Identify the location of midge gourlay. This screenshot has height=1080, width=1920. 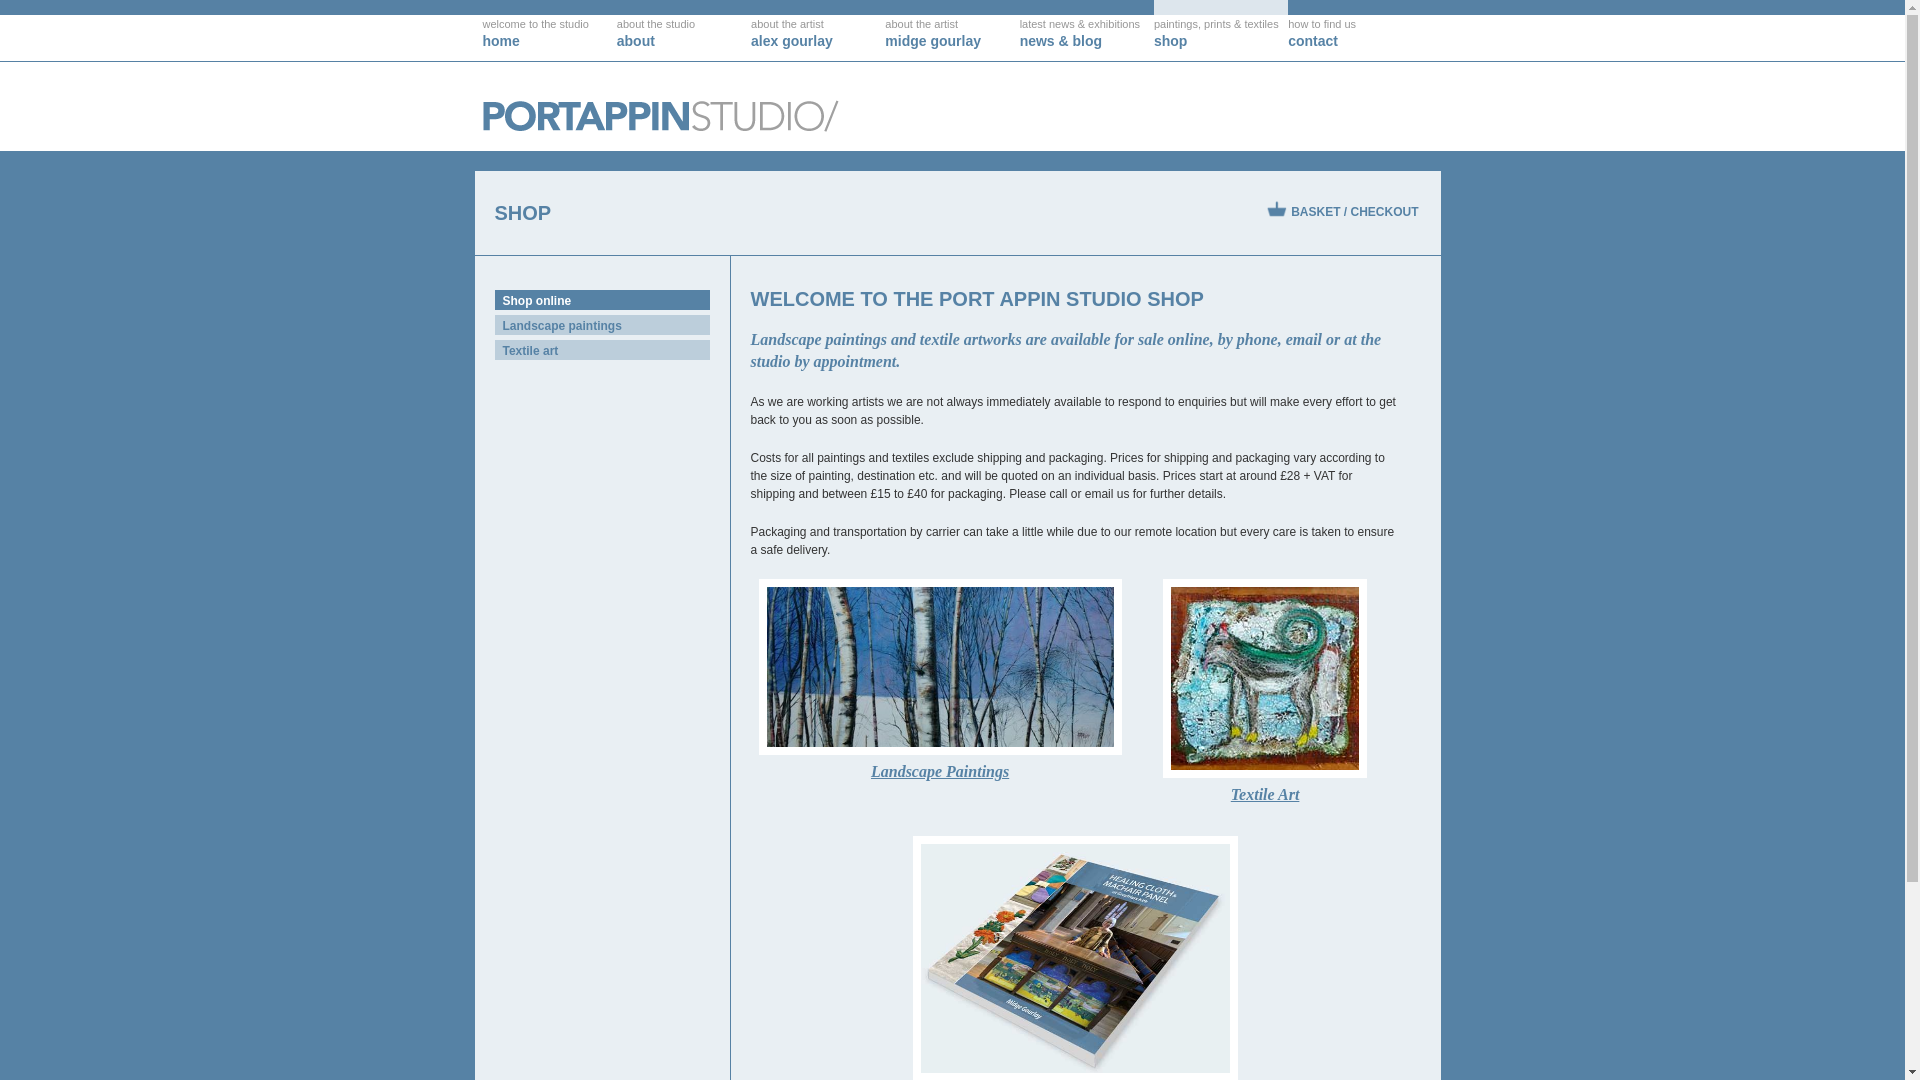
(952, 30).